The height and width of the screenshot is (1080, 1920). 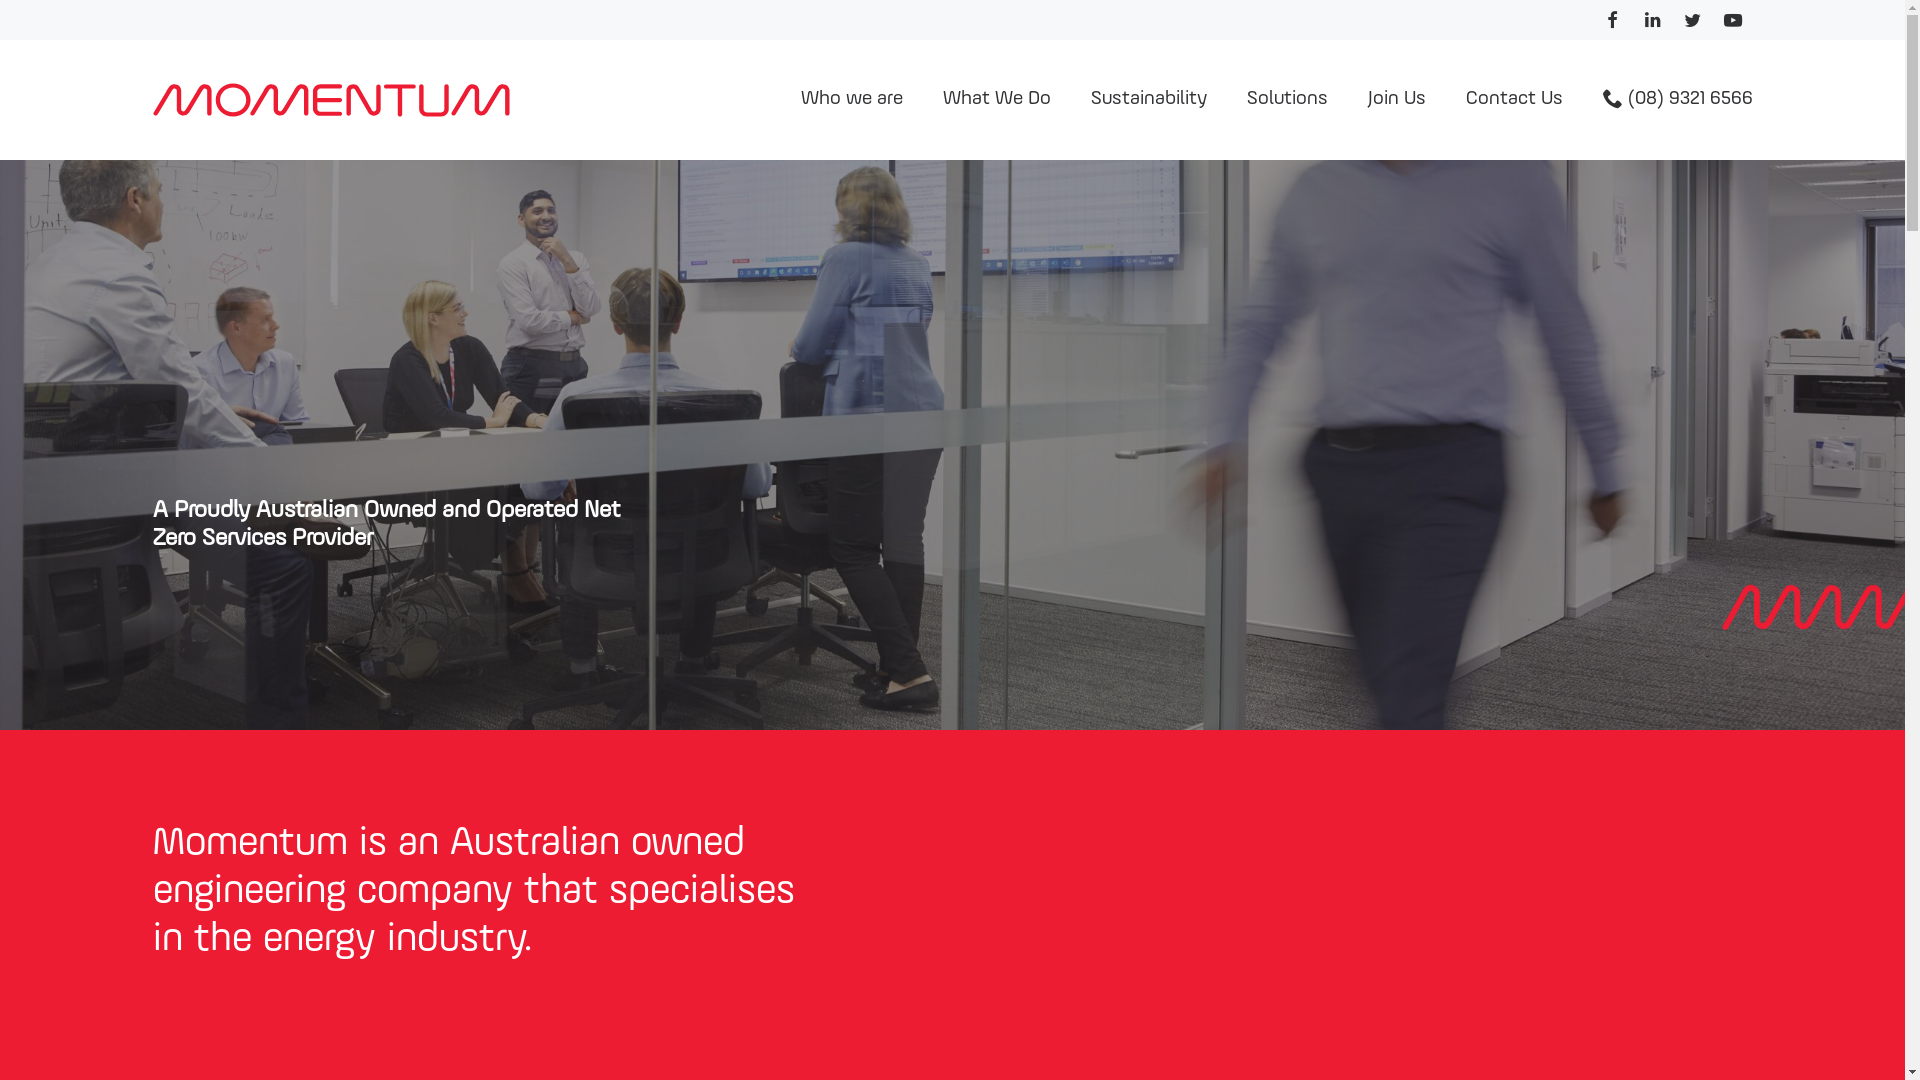 I want to click on What We Do, so click(x=996, y=100).